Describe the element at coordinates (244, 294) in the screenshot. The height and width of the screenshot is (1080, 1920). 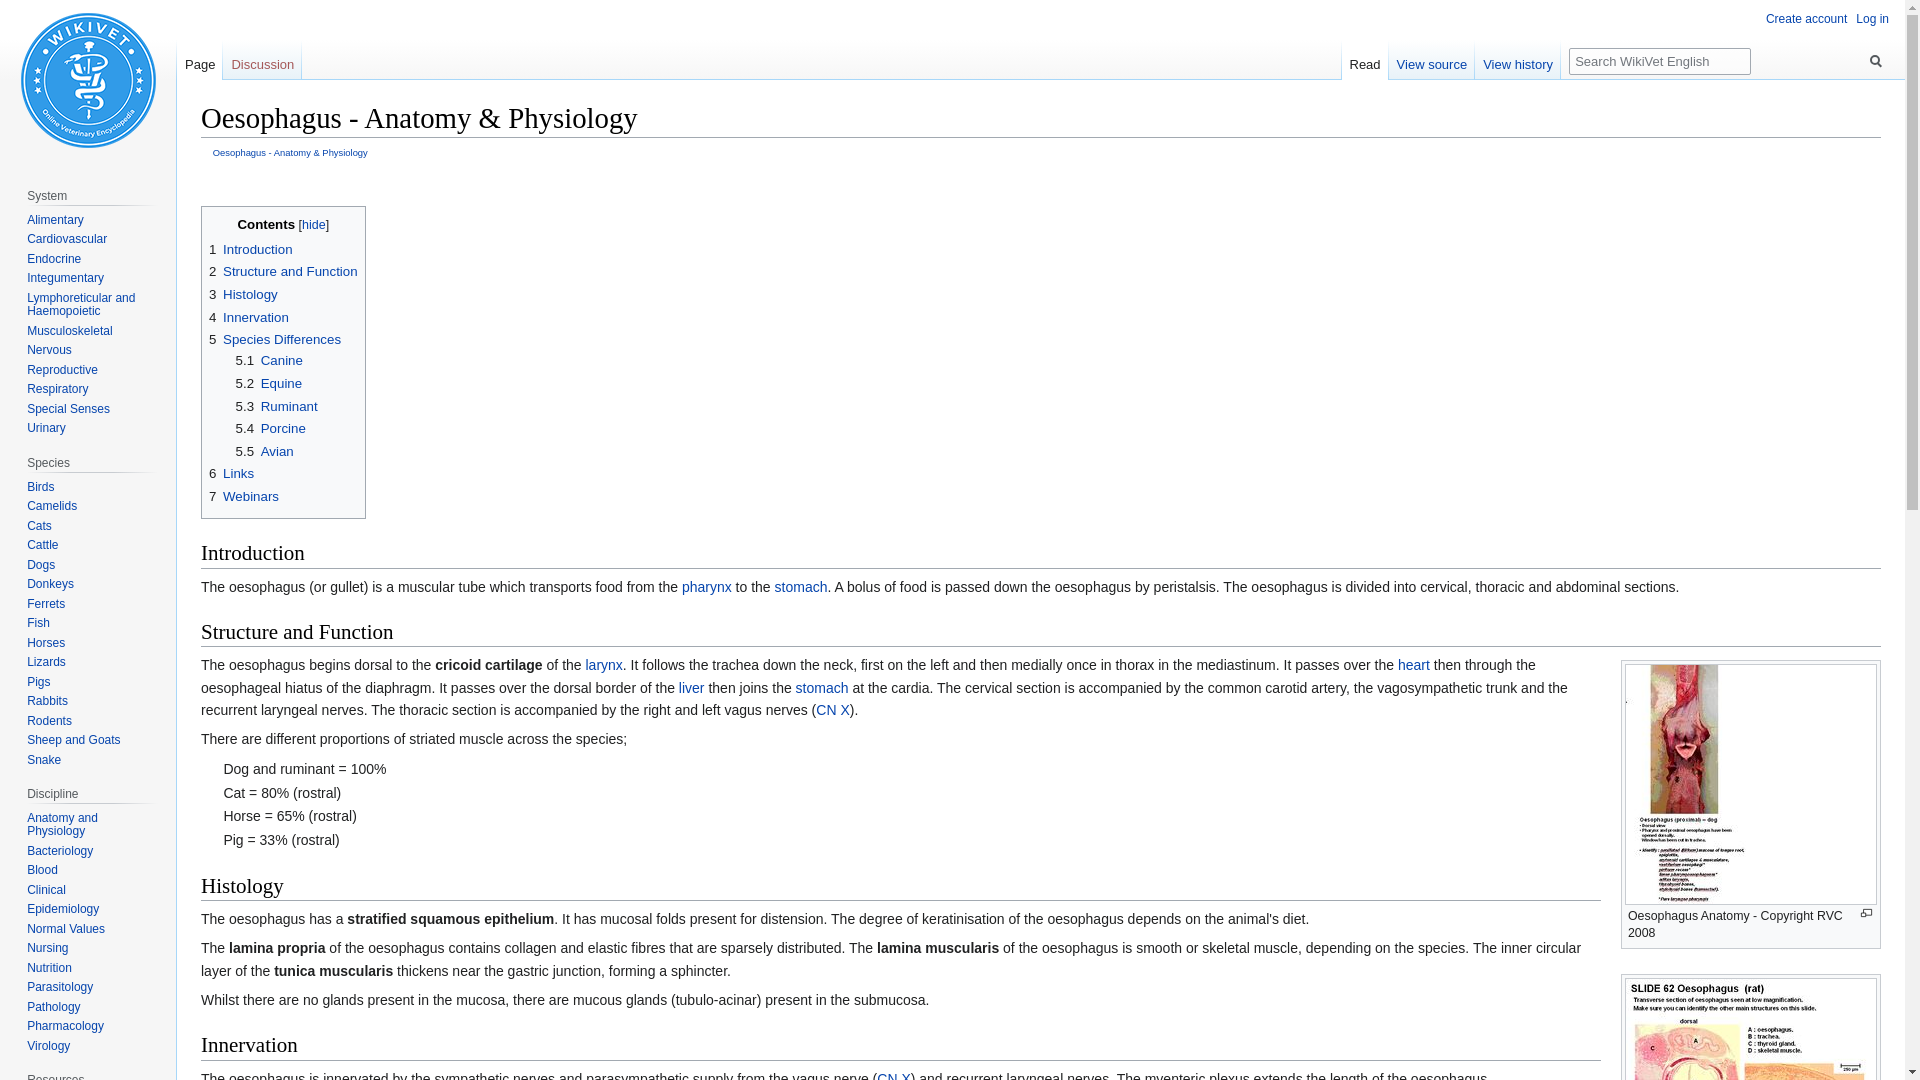
I see `3 Histology` at that location.